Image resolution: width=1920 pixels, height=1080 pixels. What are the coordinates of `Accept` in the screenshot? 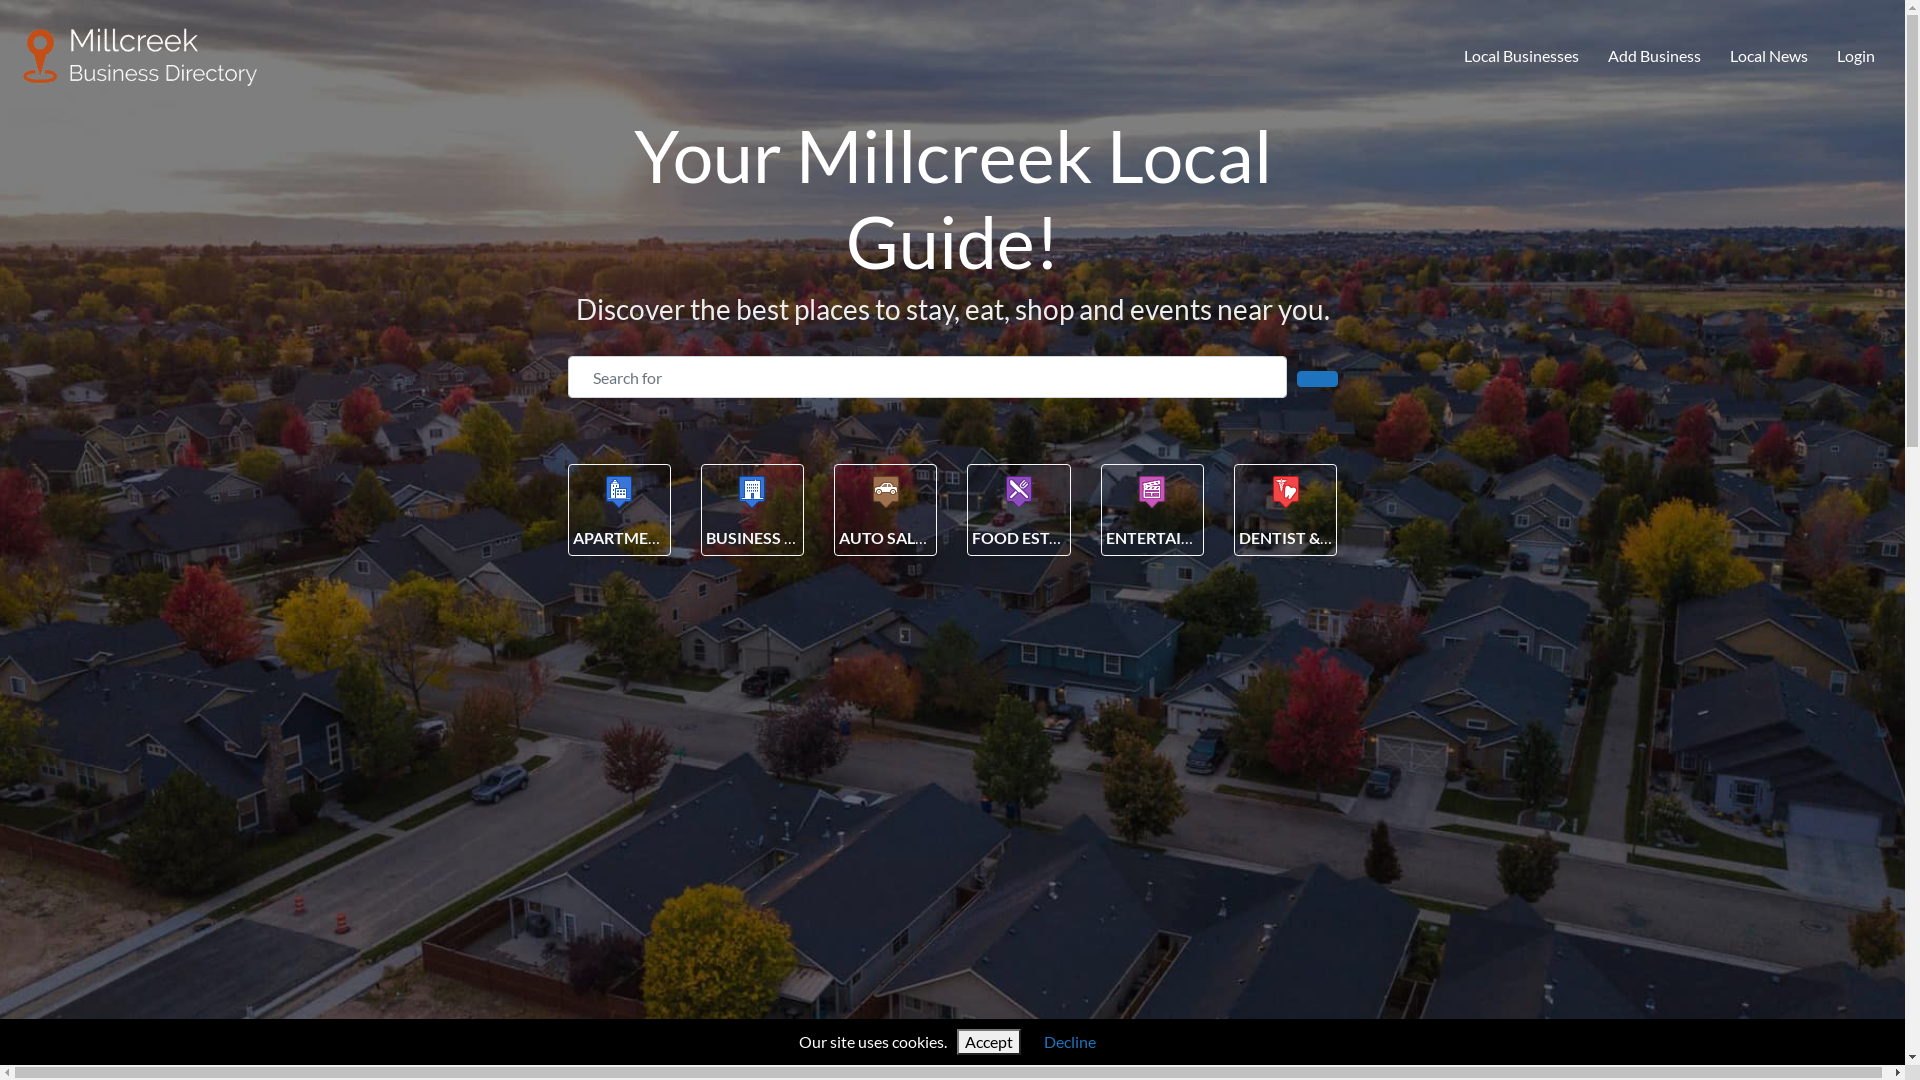 It's located at (989, 1042).